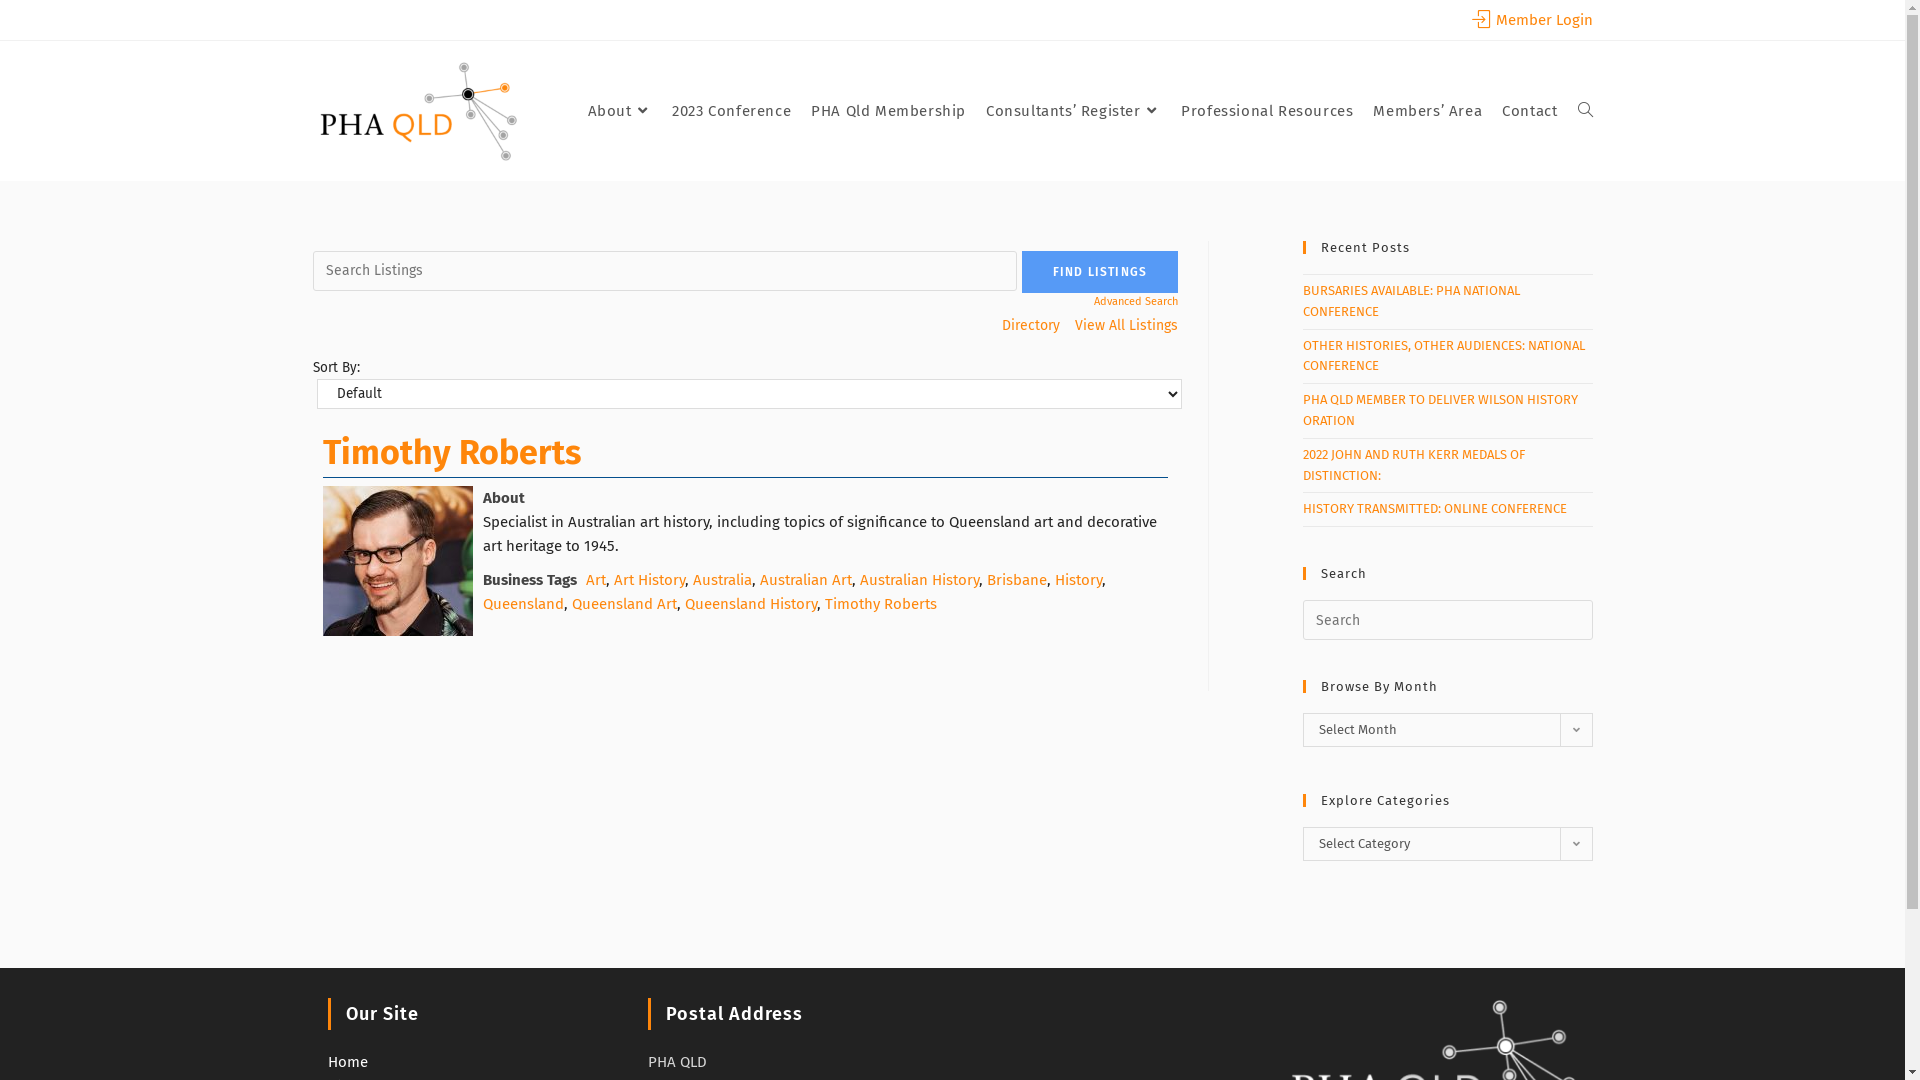 This screenshot has width=1920, height=1080. I want to click on HISTORY TRANSMITTED: ONLINE CONFERENCE, so click(1434, 508).